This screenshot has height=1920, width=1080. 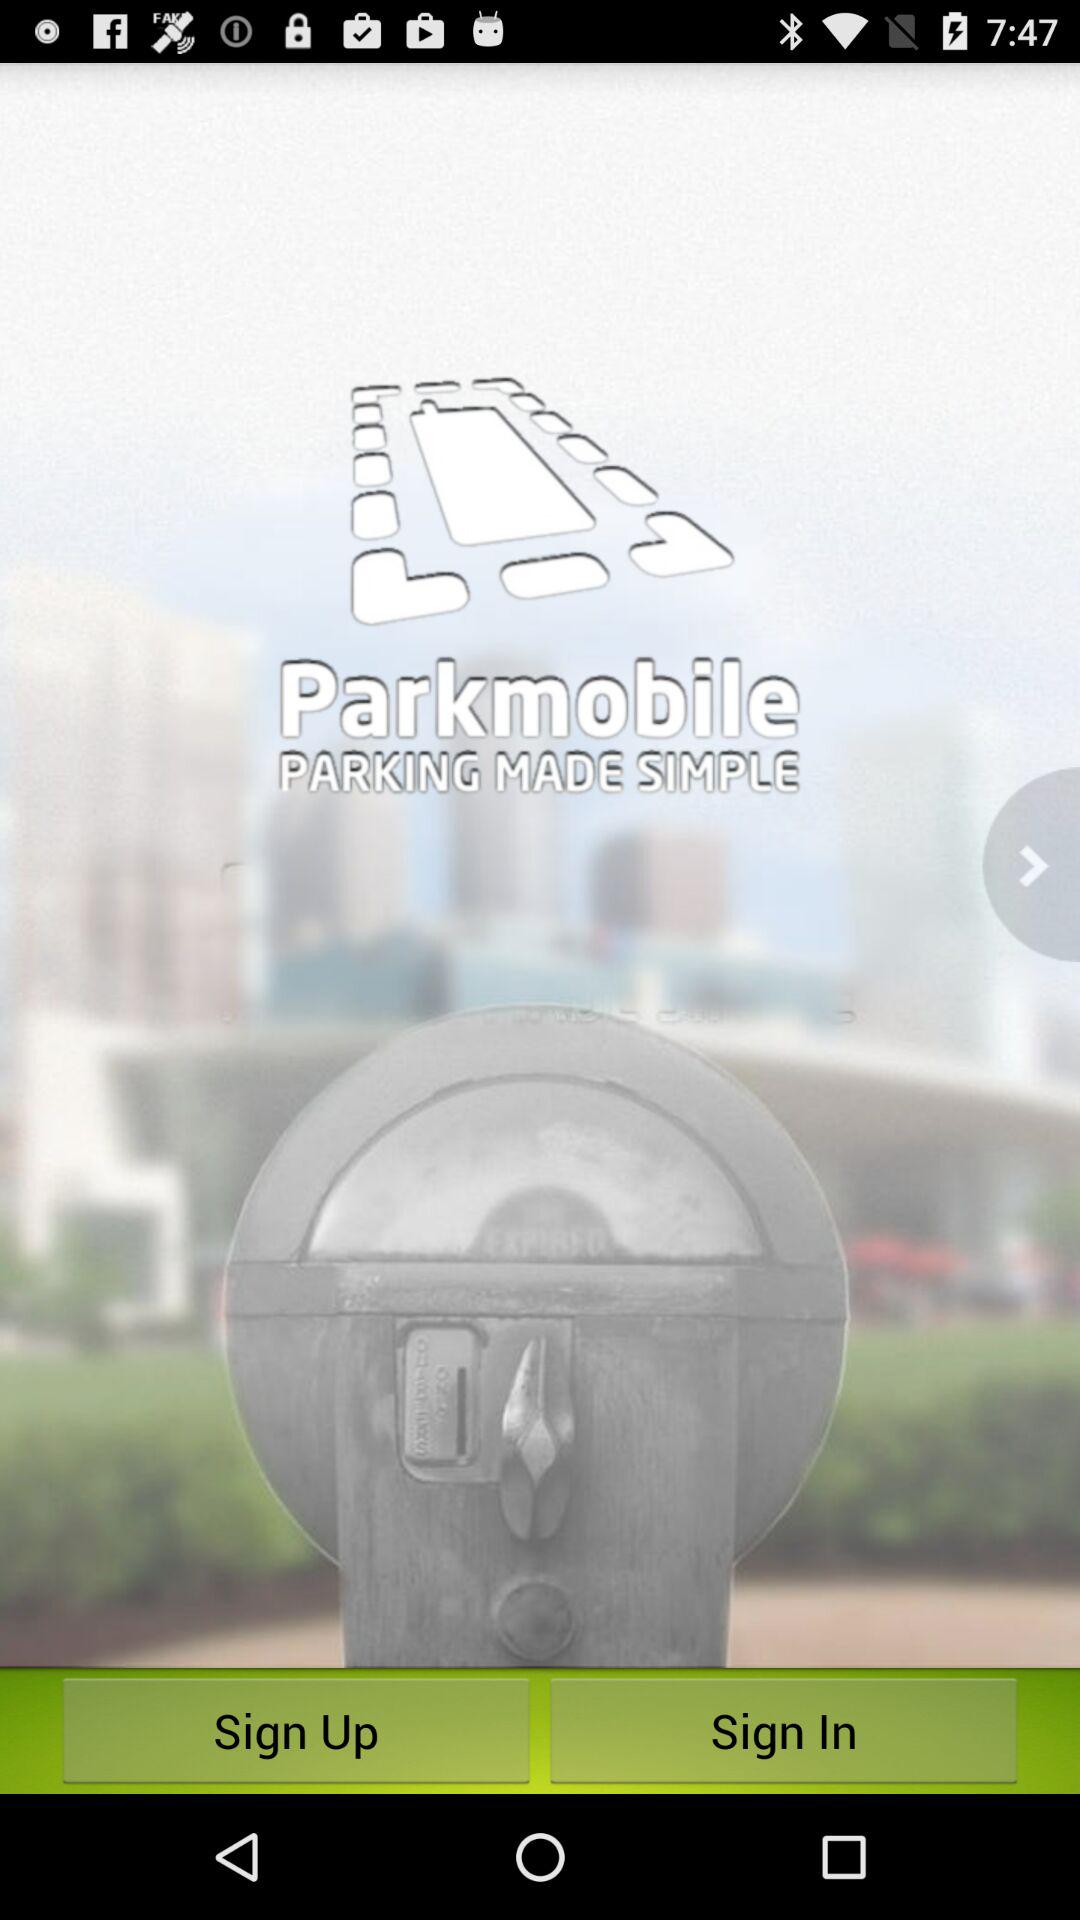 I want to click on choose the icon to the right of the sign up, so click(x=784, y=1730).